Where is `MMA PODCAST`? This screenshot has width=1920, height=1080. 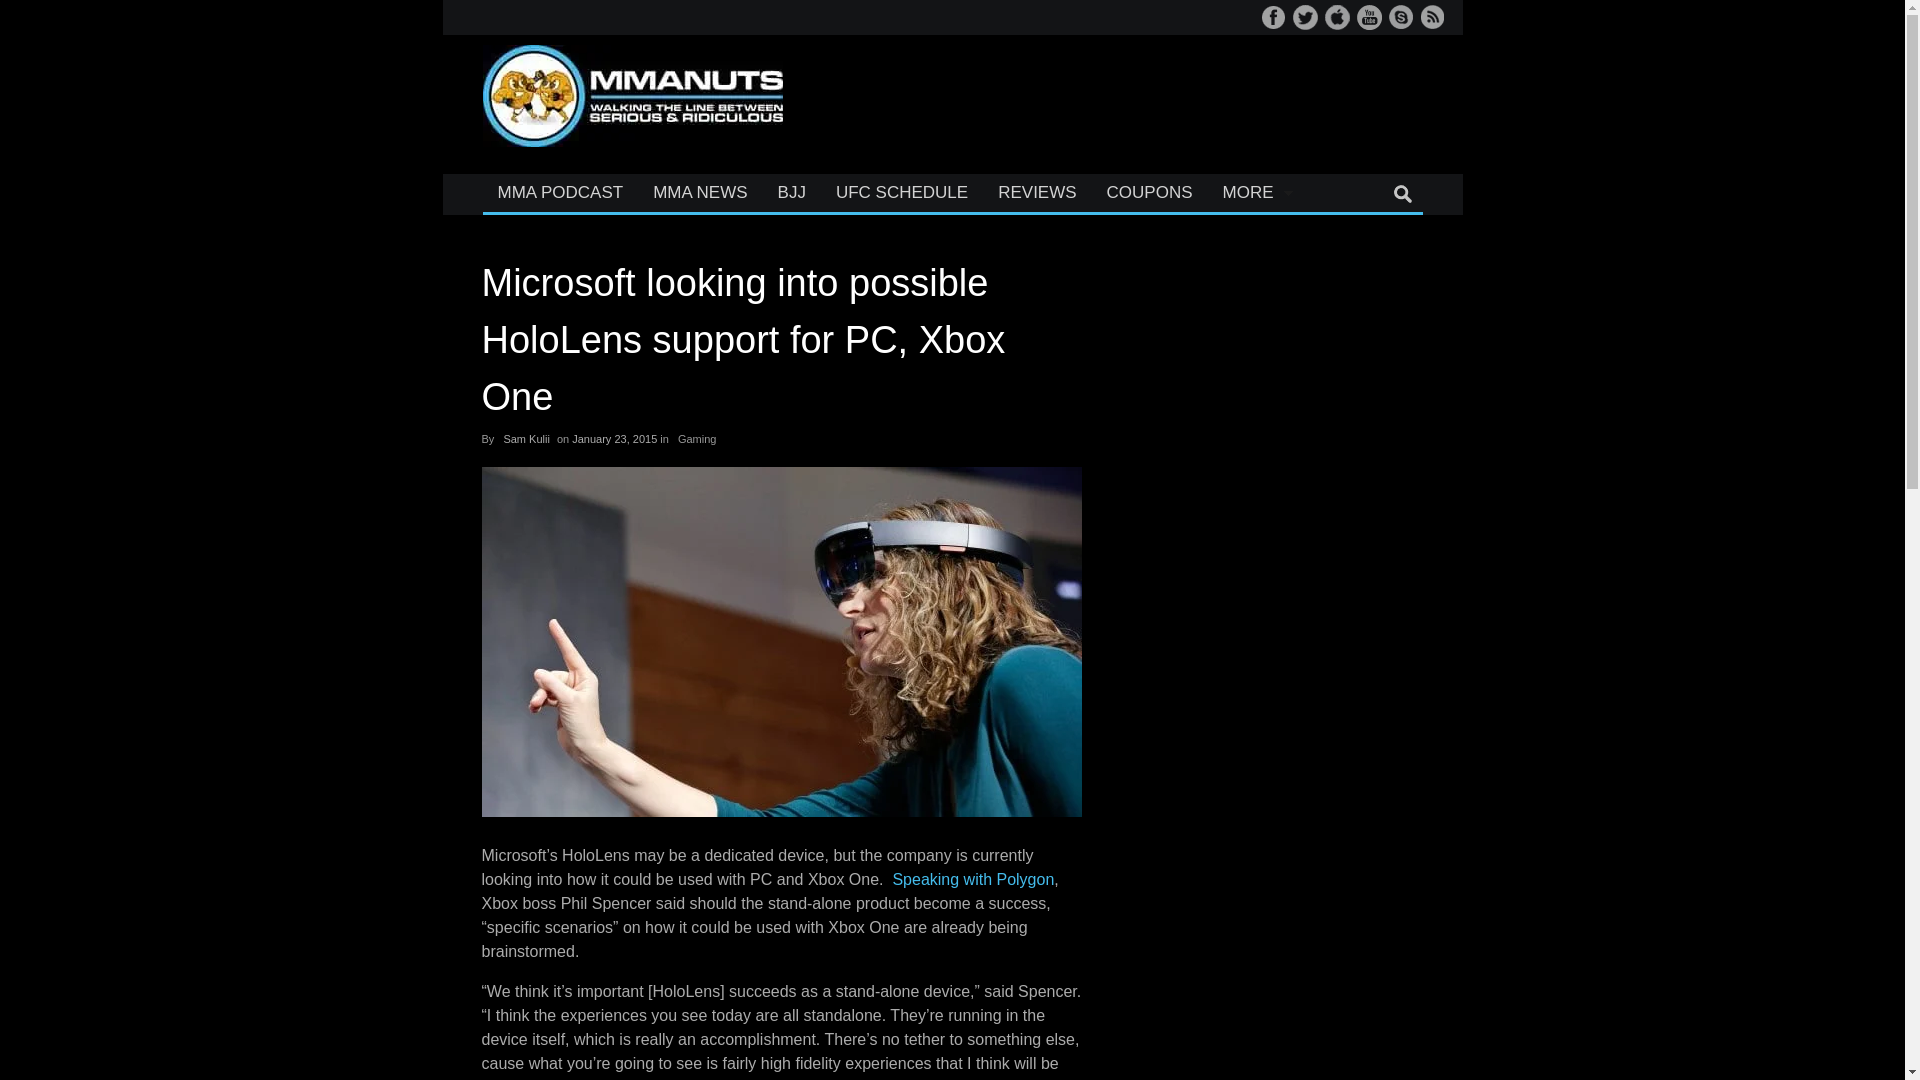 MMA PODCAST is located at coordinates (559, 192).